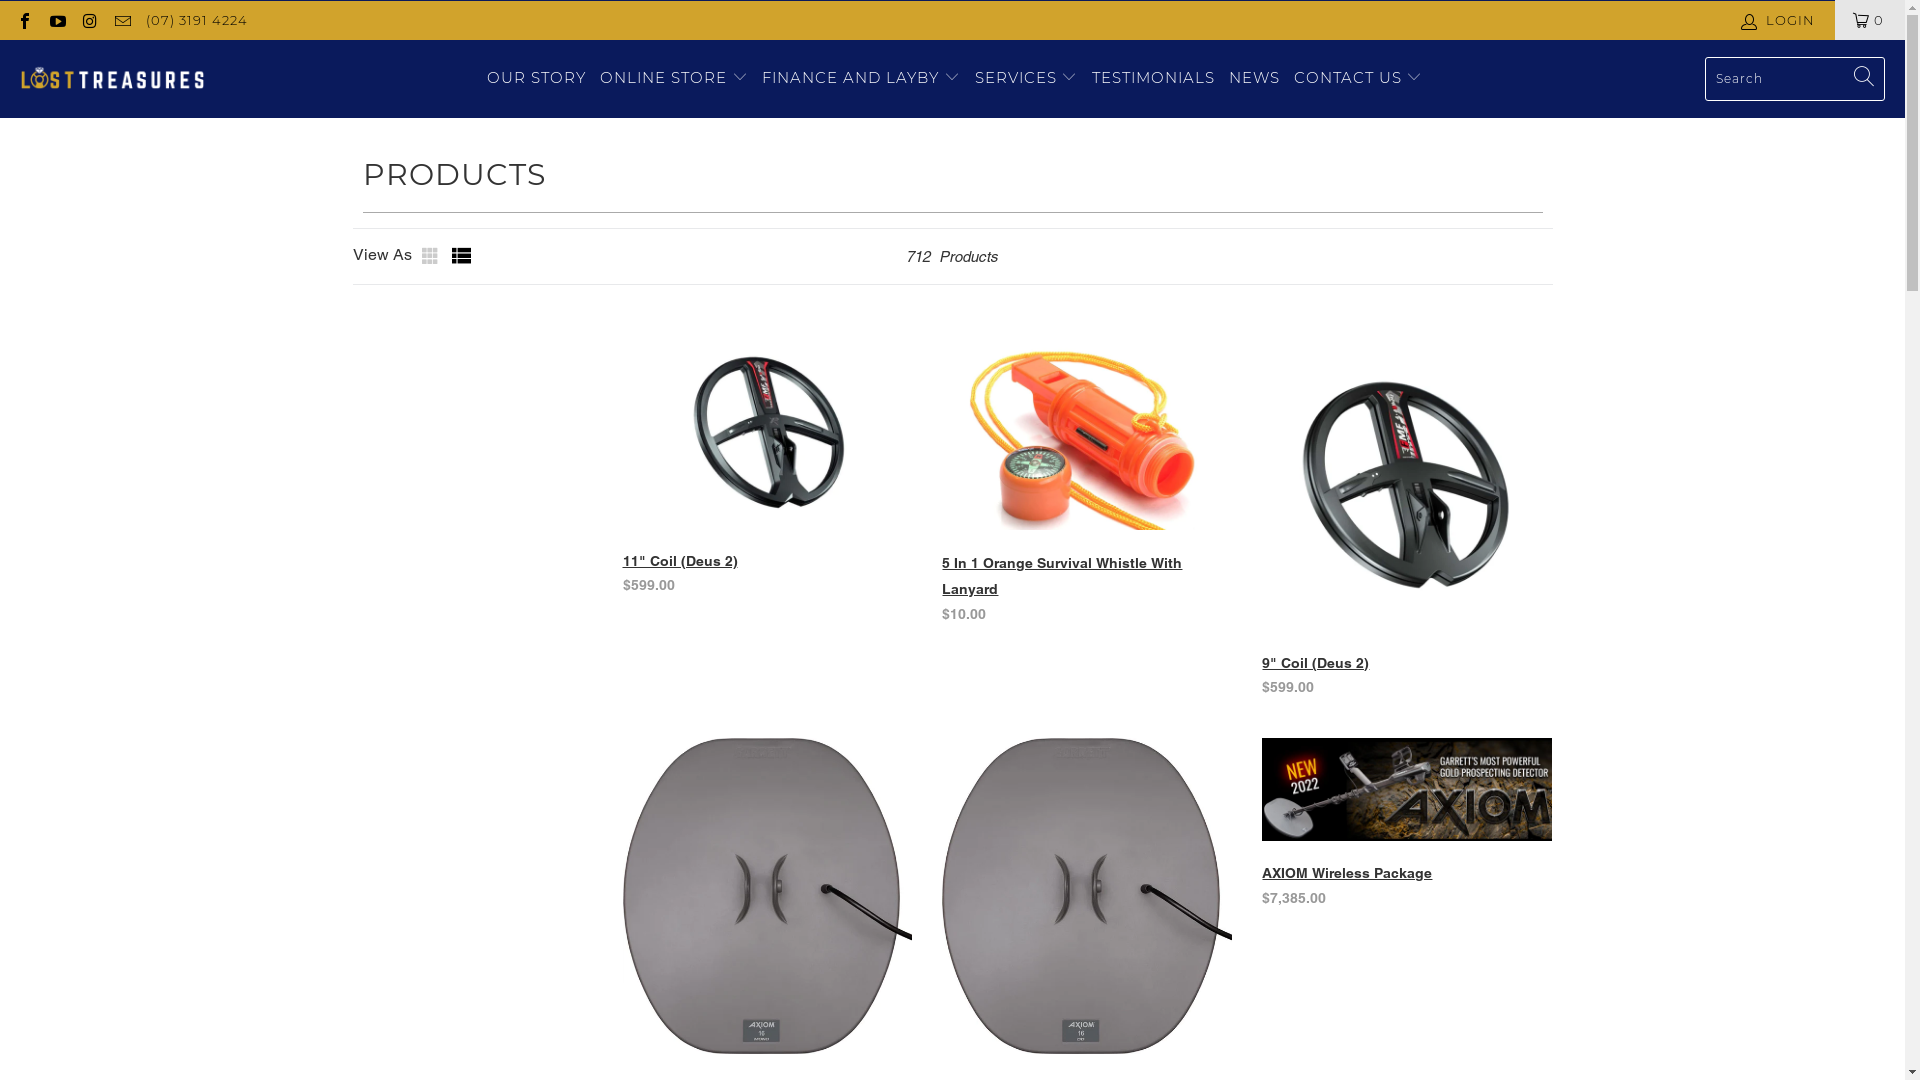 The image size is (1920, 1080). What do you see at coordinates (1026, 78) in the screenshot?
I see `SERVICES` at bounding box center [1026, 78].